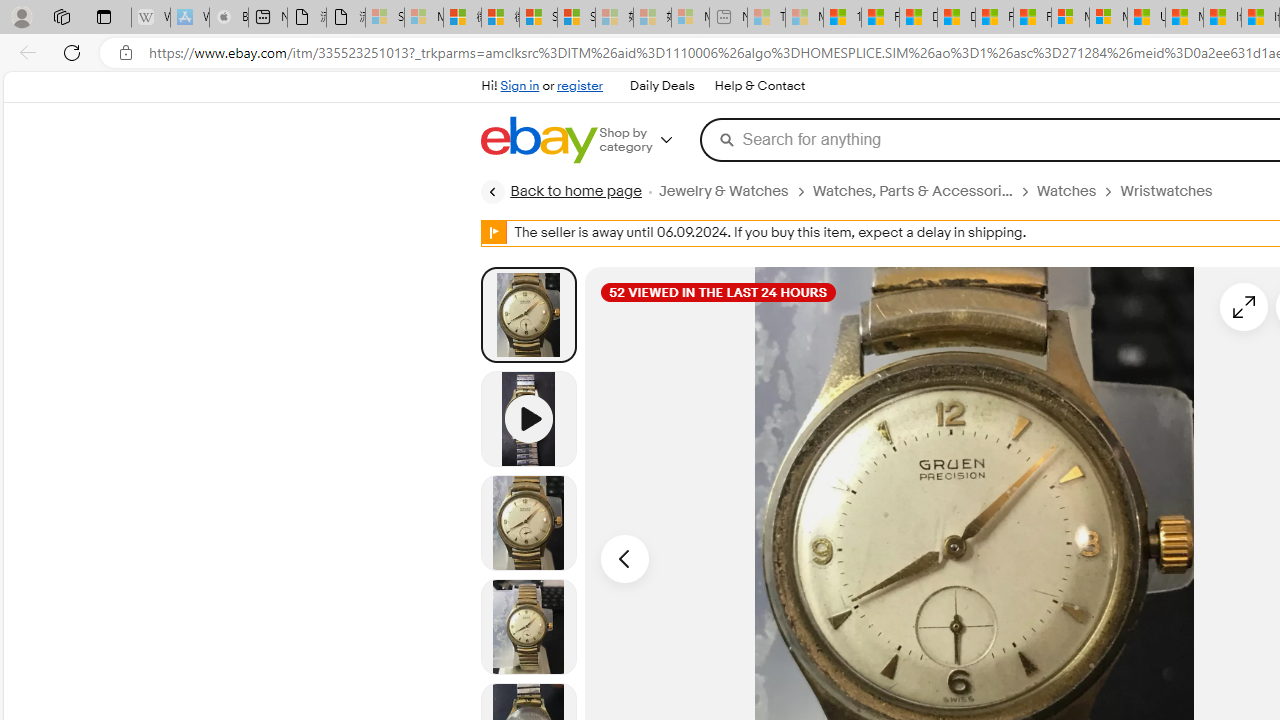  Describe the element at coordinates (1066, 191) in the screenshot. I see `Watches` at that location.